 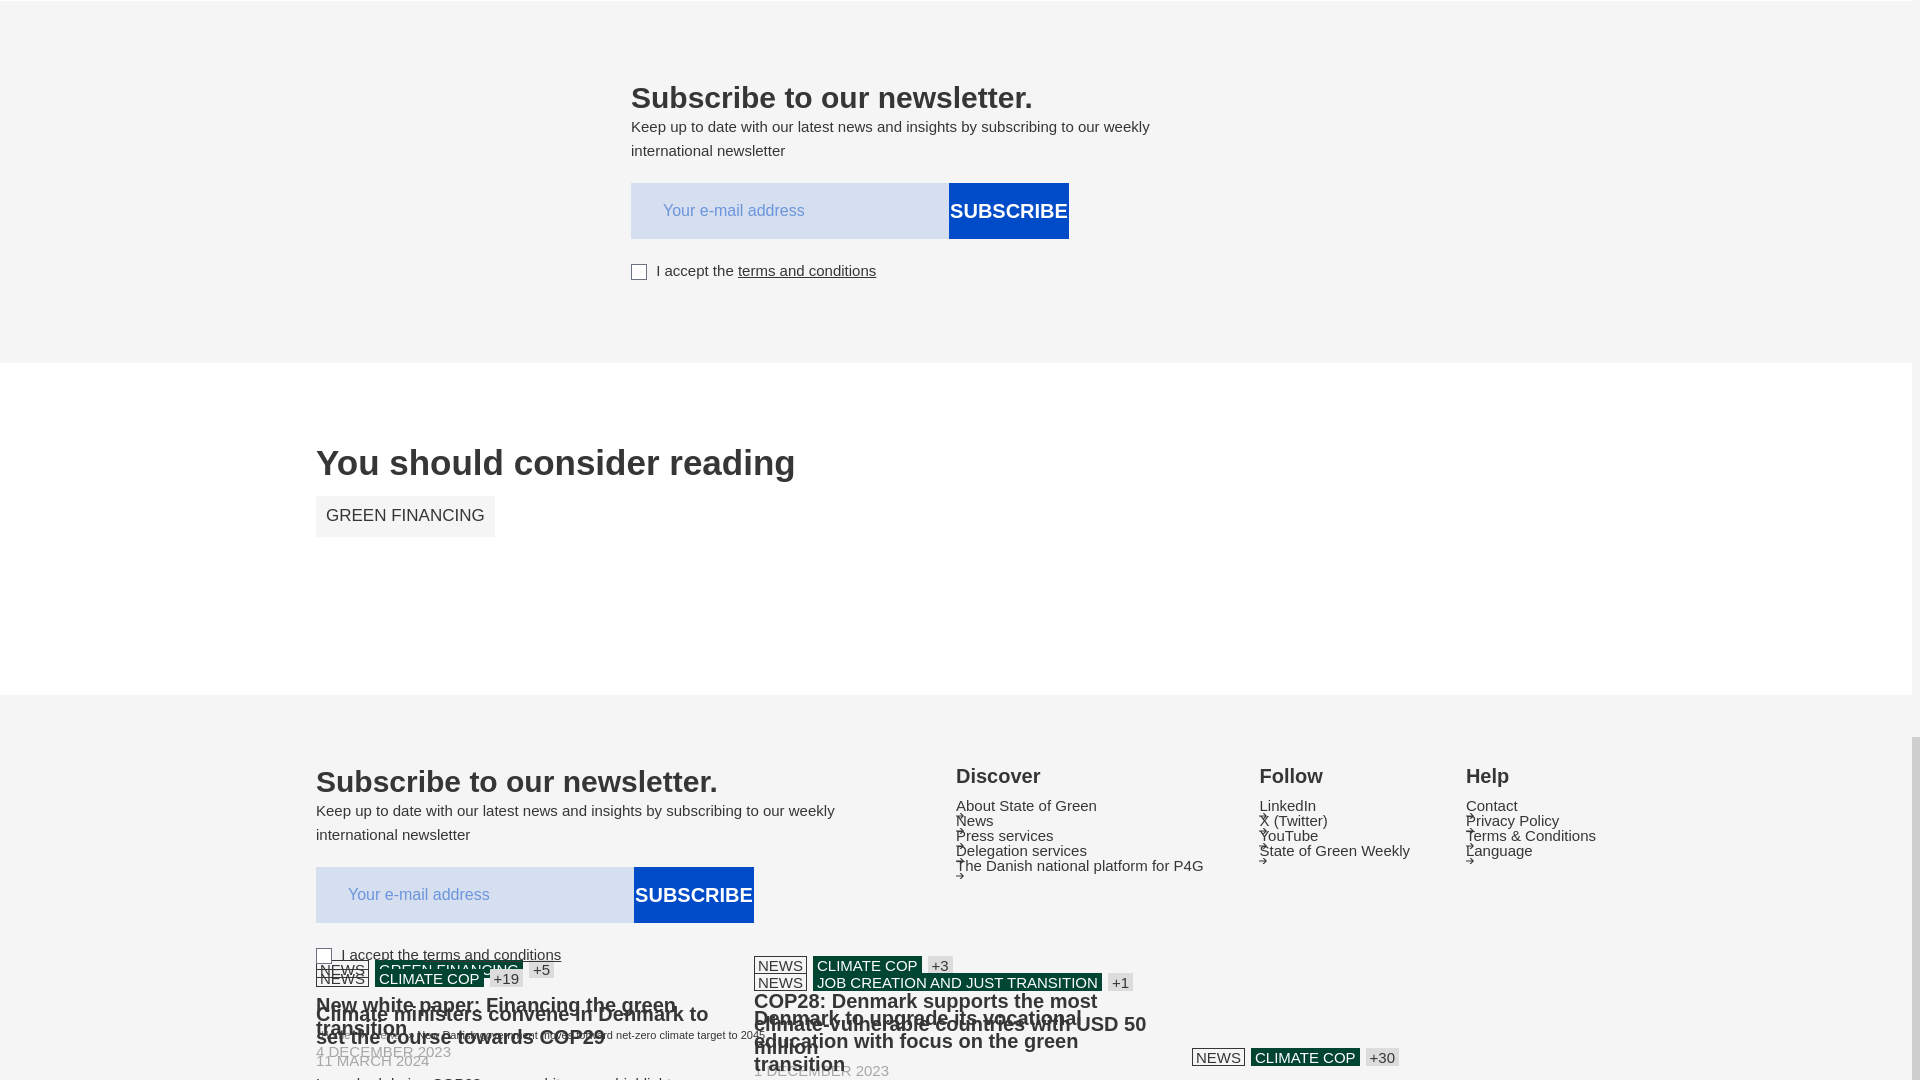 What do you see at coordinates (639, 271) in the screenshot?
I see `on` at bounding box center [639, 271].